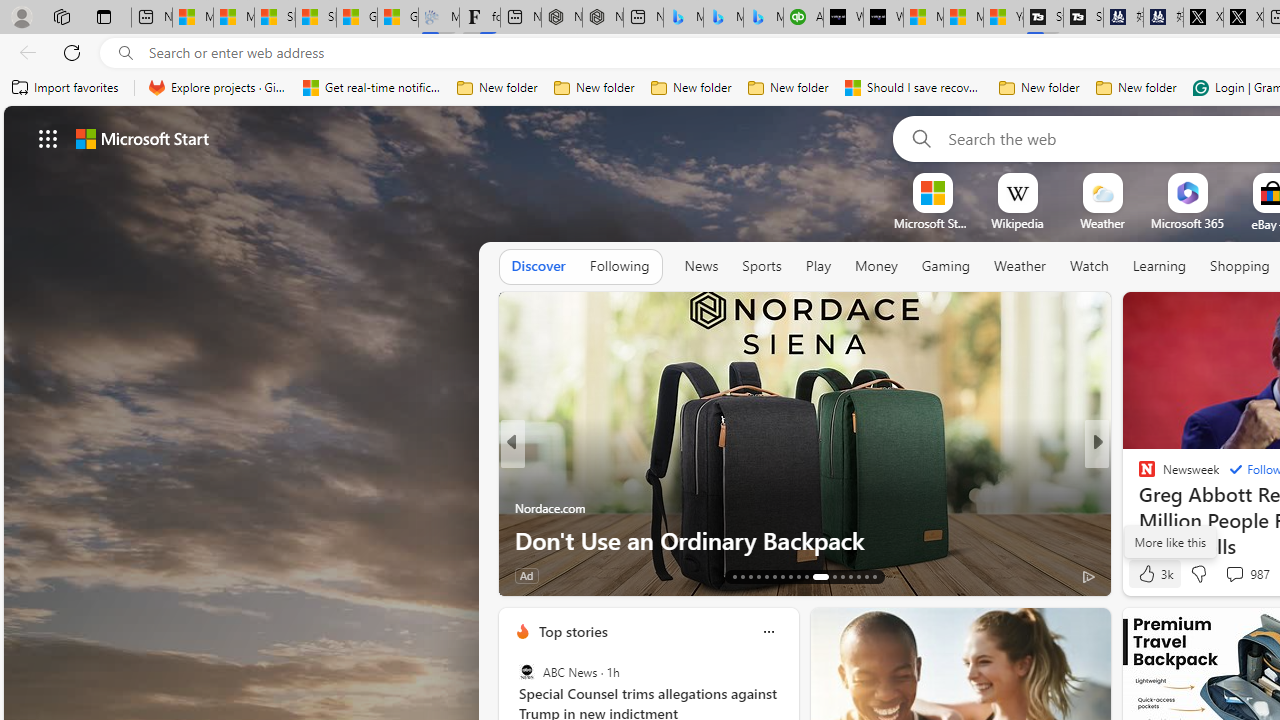 This screenshot has width=1280, height=720. I want to click on View comments 85 Comment, so click(1229, 576).